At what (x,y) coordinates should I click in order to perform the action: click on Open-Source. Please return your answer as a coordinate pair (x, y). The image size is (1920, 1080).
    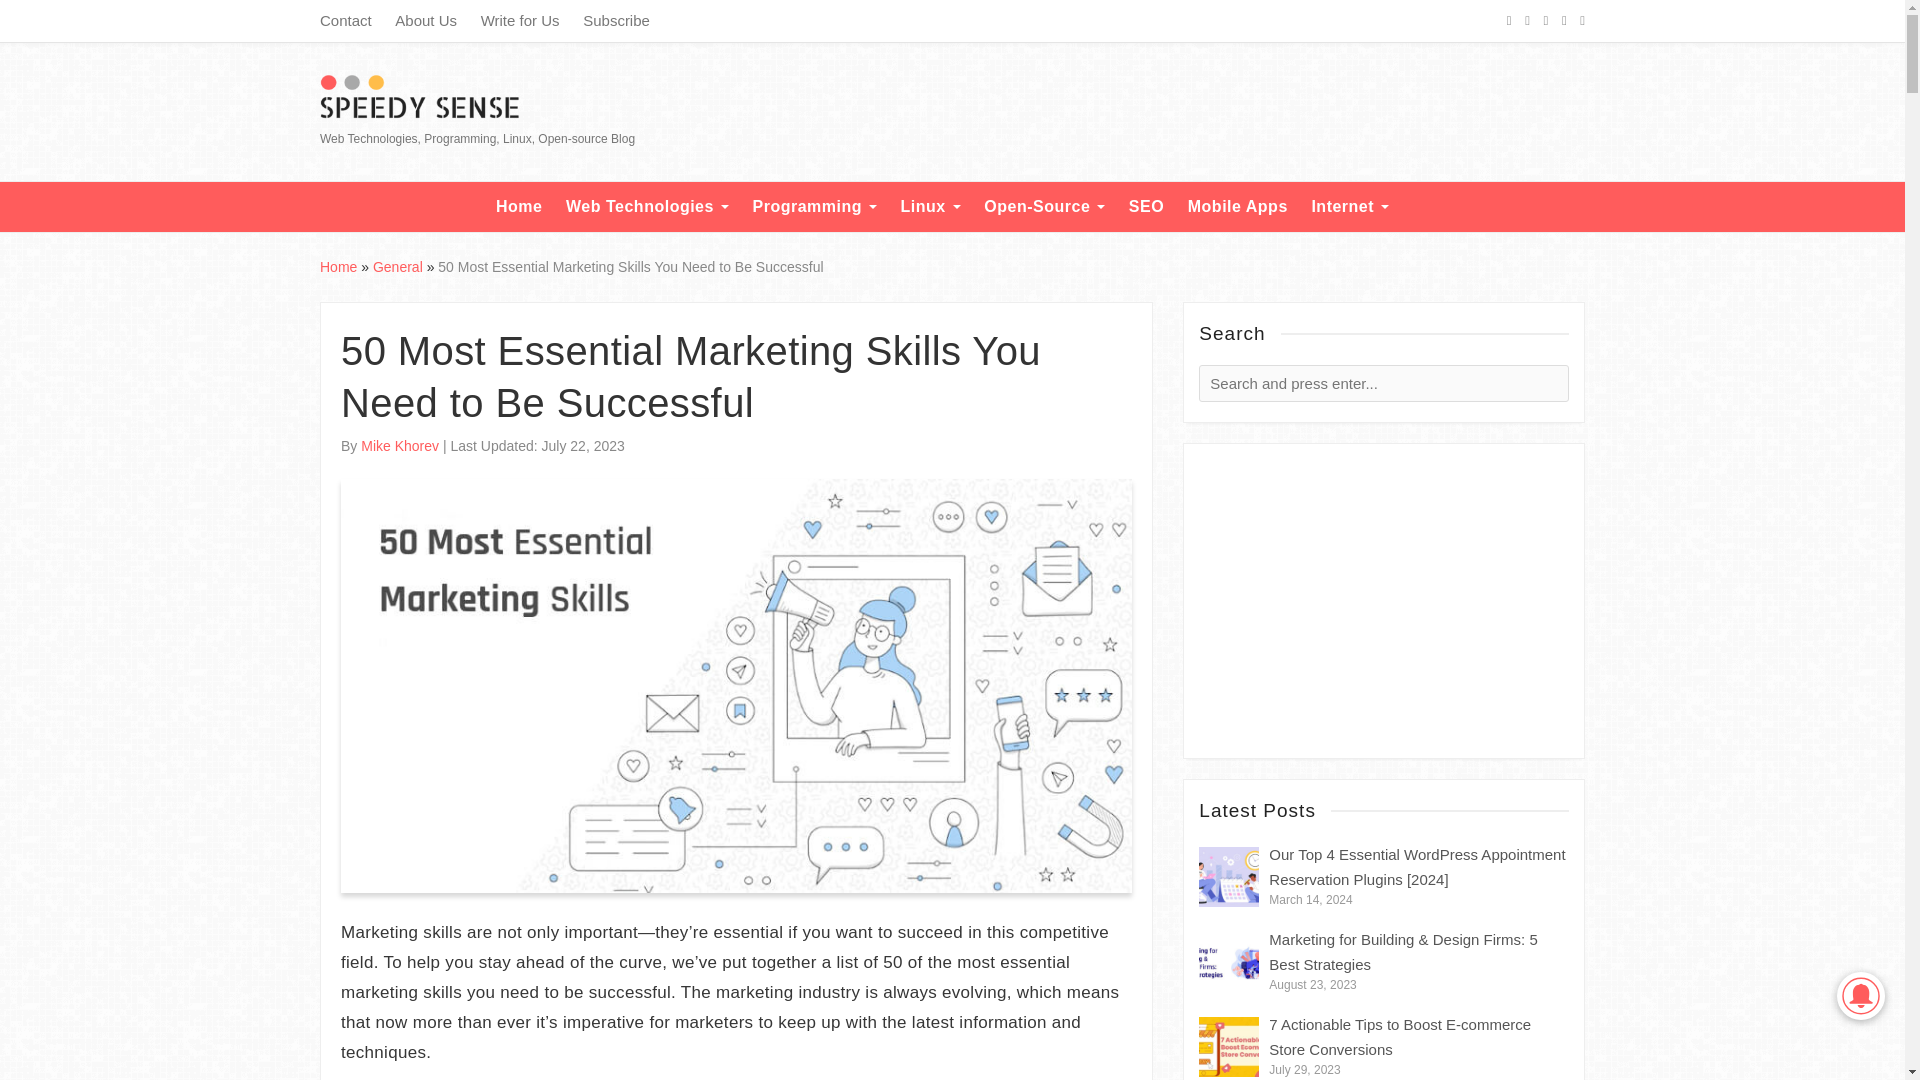
    Looking at the image, I should click on (1044, 207).